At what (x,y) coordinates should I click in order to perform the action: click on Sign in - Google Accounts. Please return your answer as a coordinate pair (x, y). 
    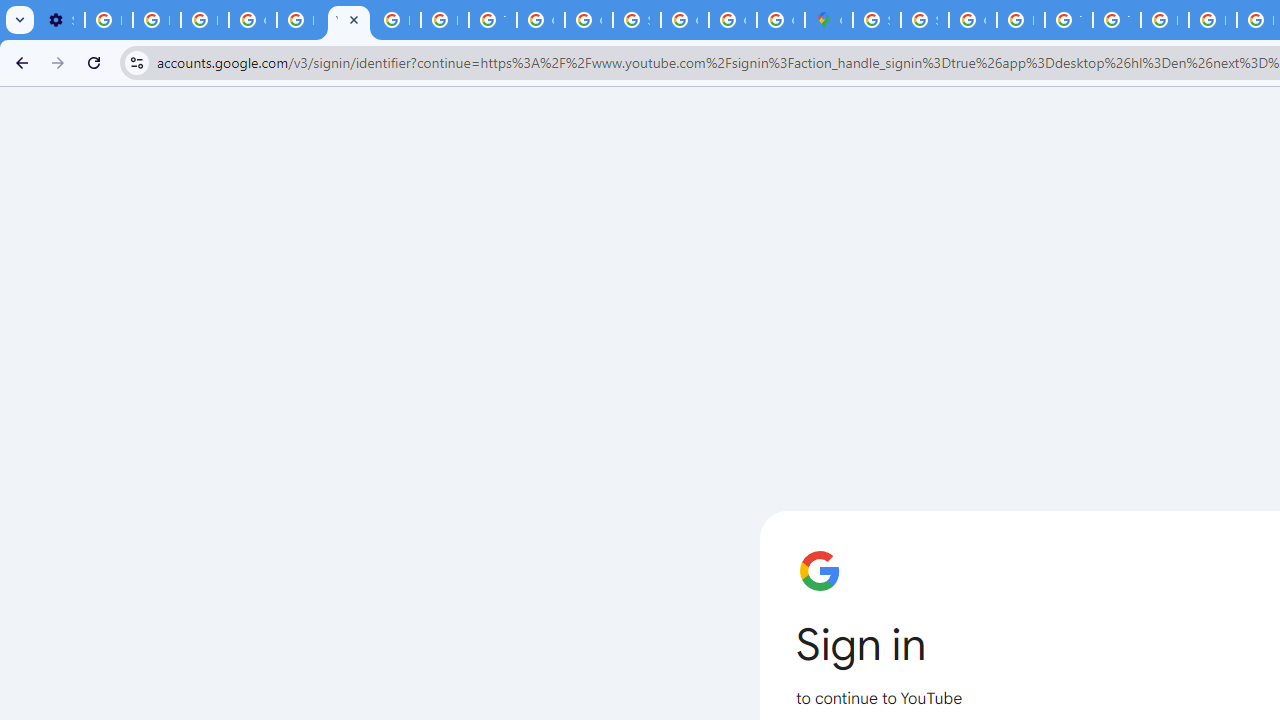
    Looking at the image, I should click on (876, 20).